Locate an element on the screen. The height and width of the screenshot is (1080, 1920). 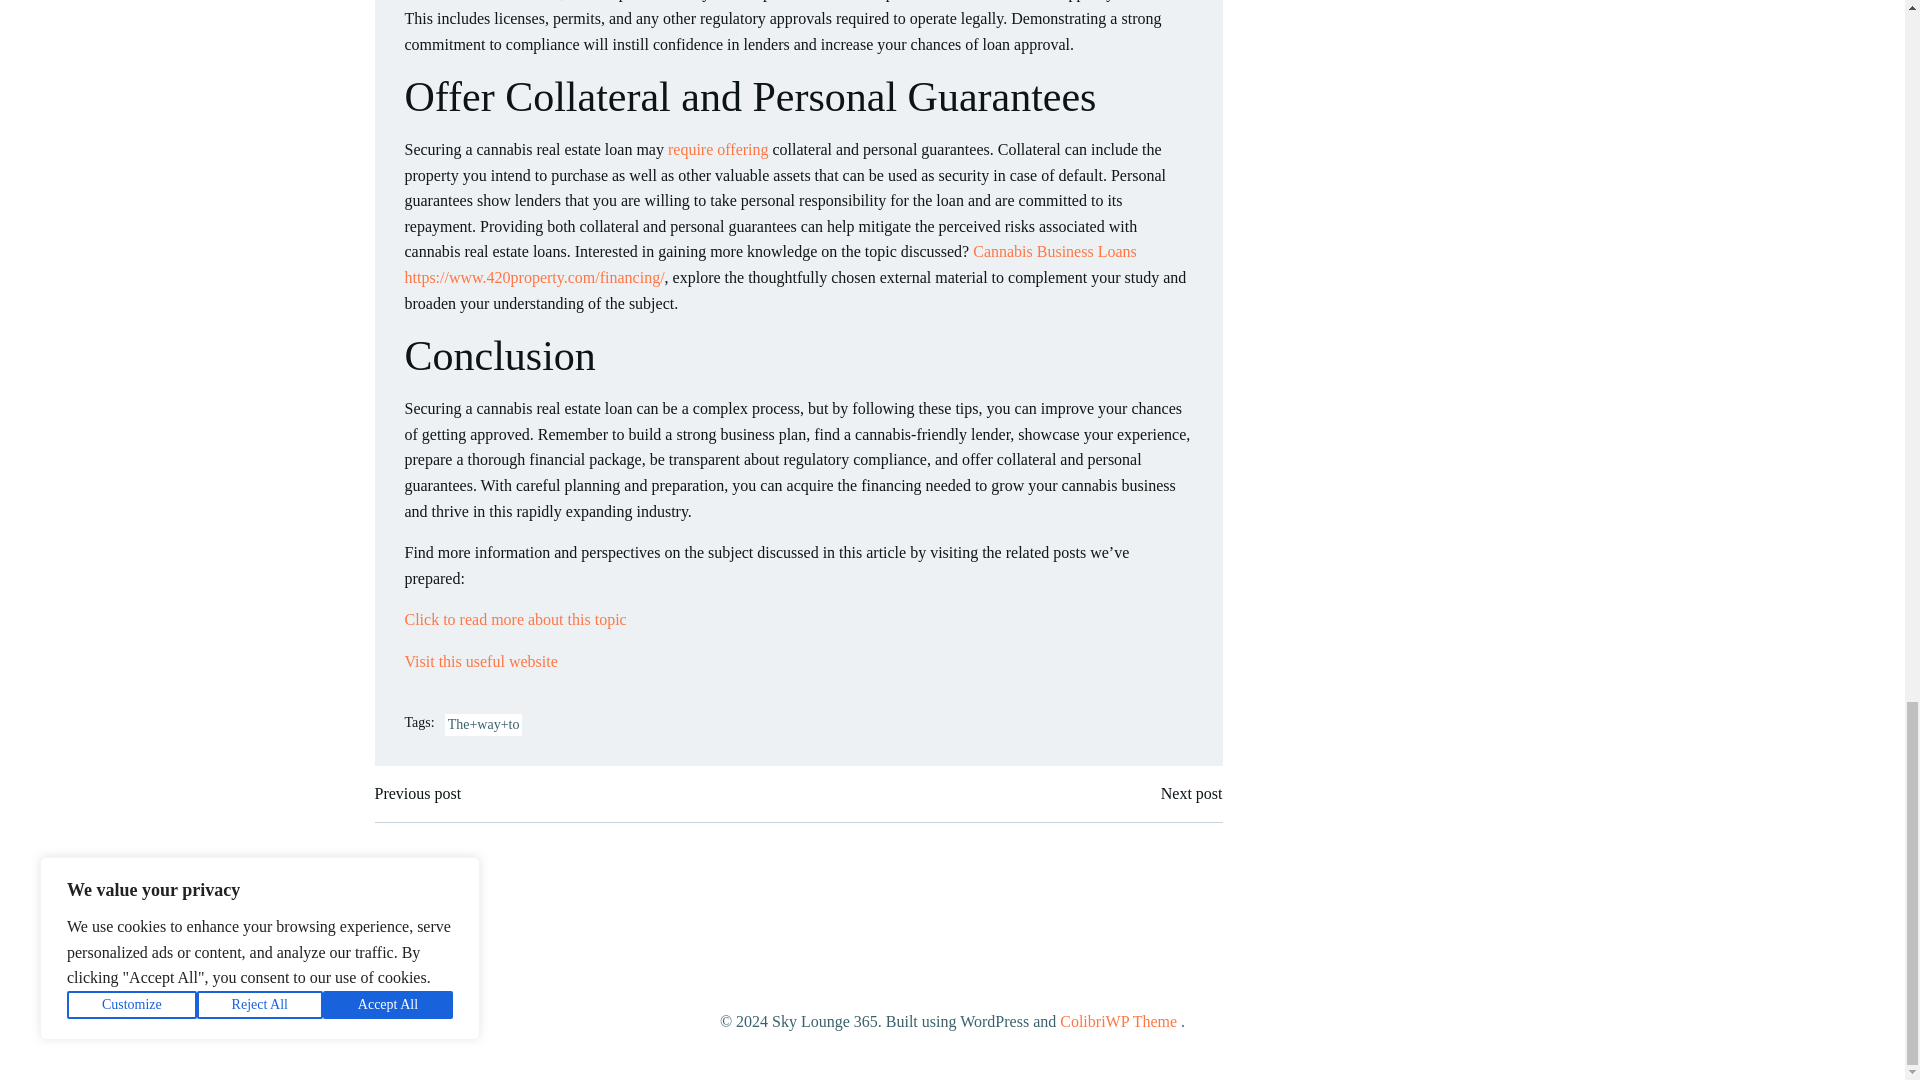
Click to read more about this topic is located at coordinates (514, 619).